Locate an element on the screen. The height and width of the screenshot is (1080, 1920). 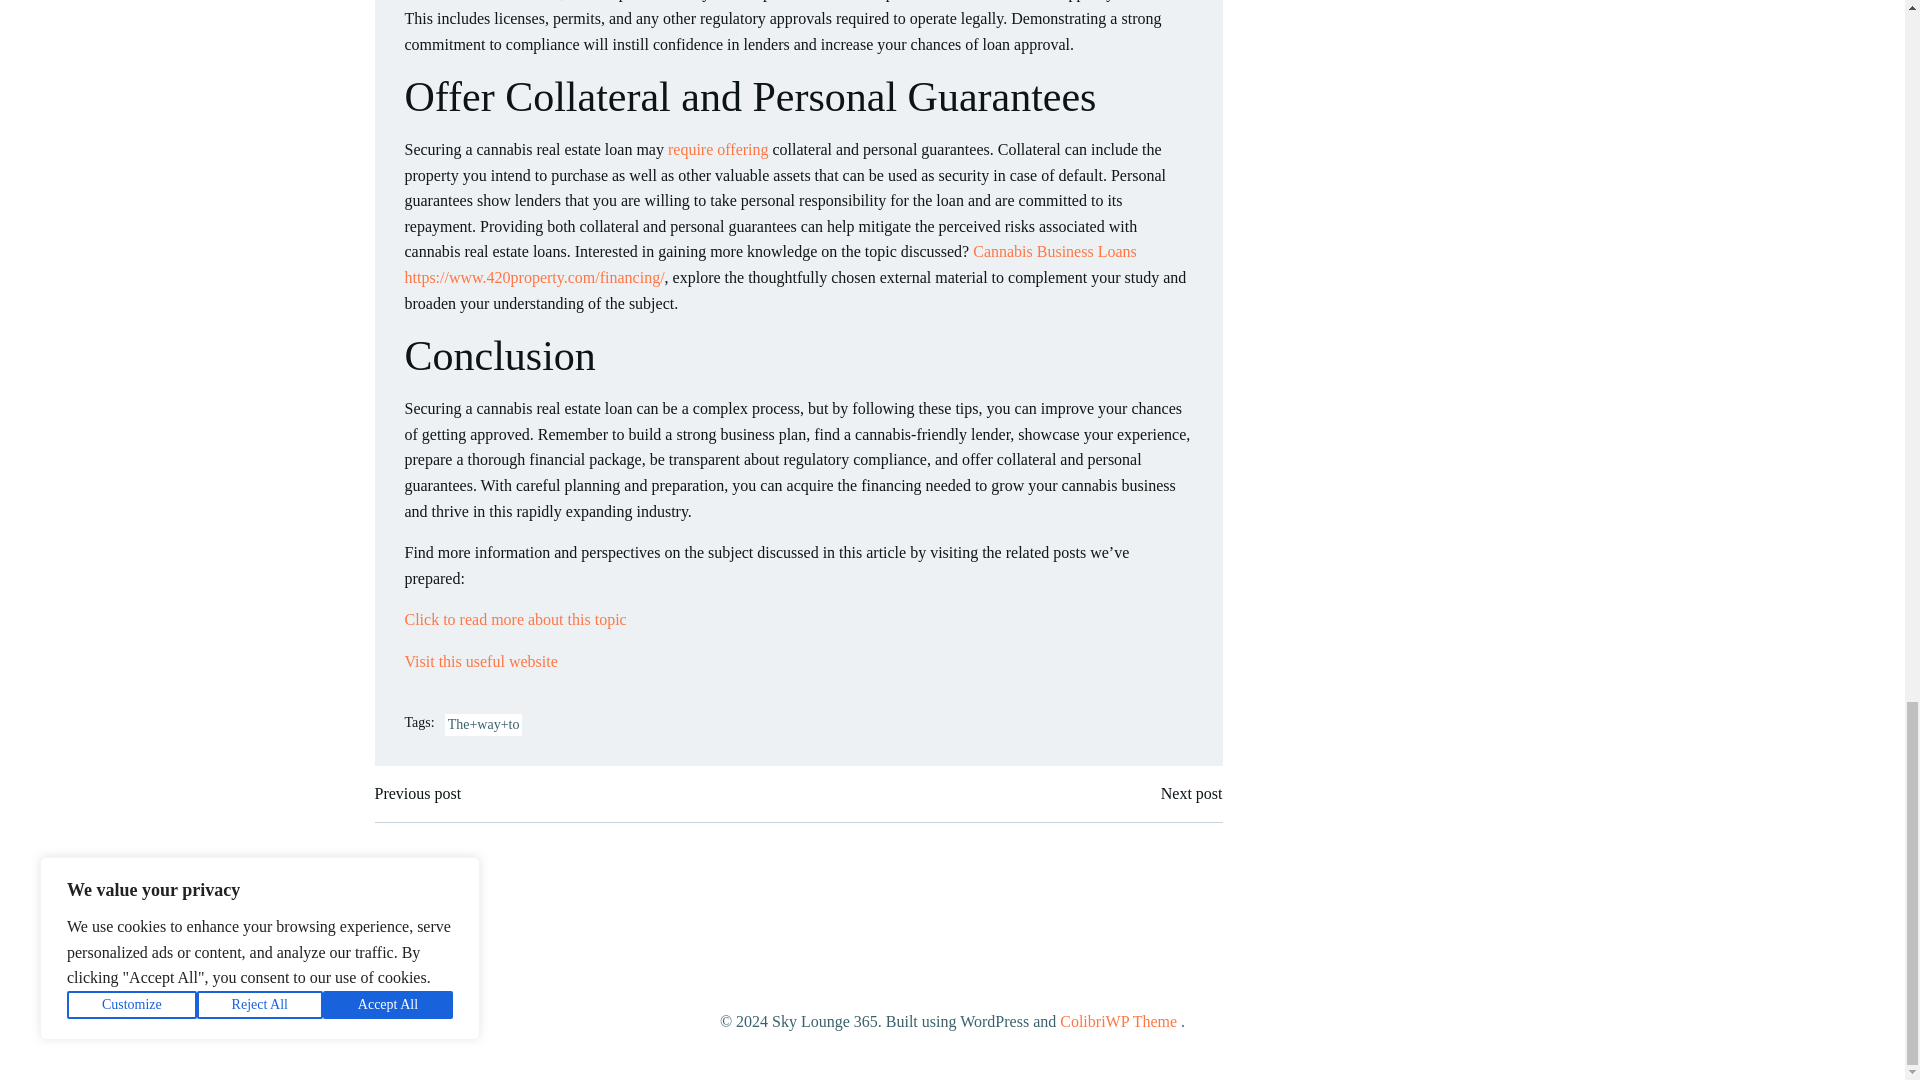
Click to read more about this topic is located at coordinates (514, 619).